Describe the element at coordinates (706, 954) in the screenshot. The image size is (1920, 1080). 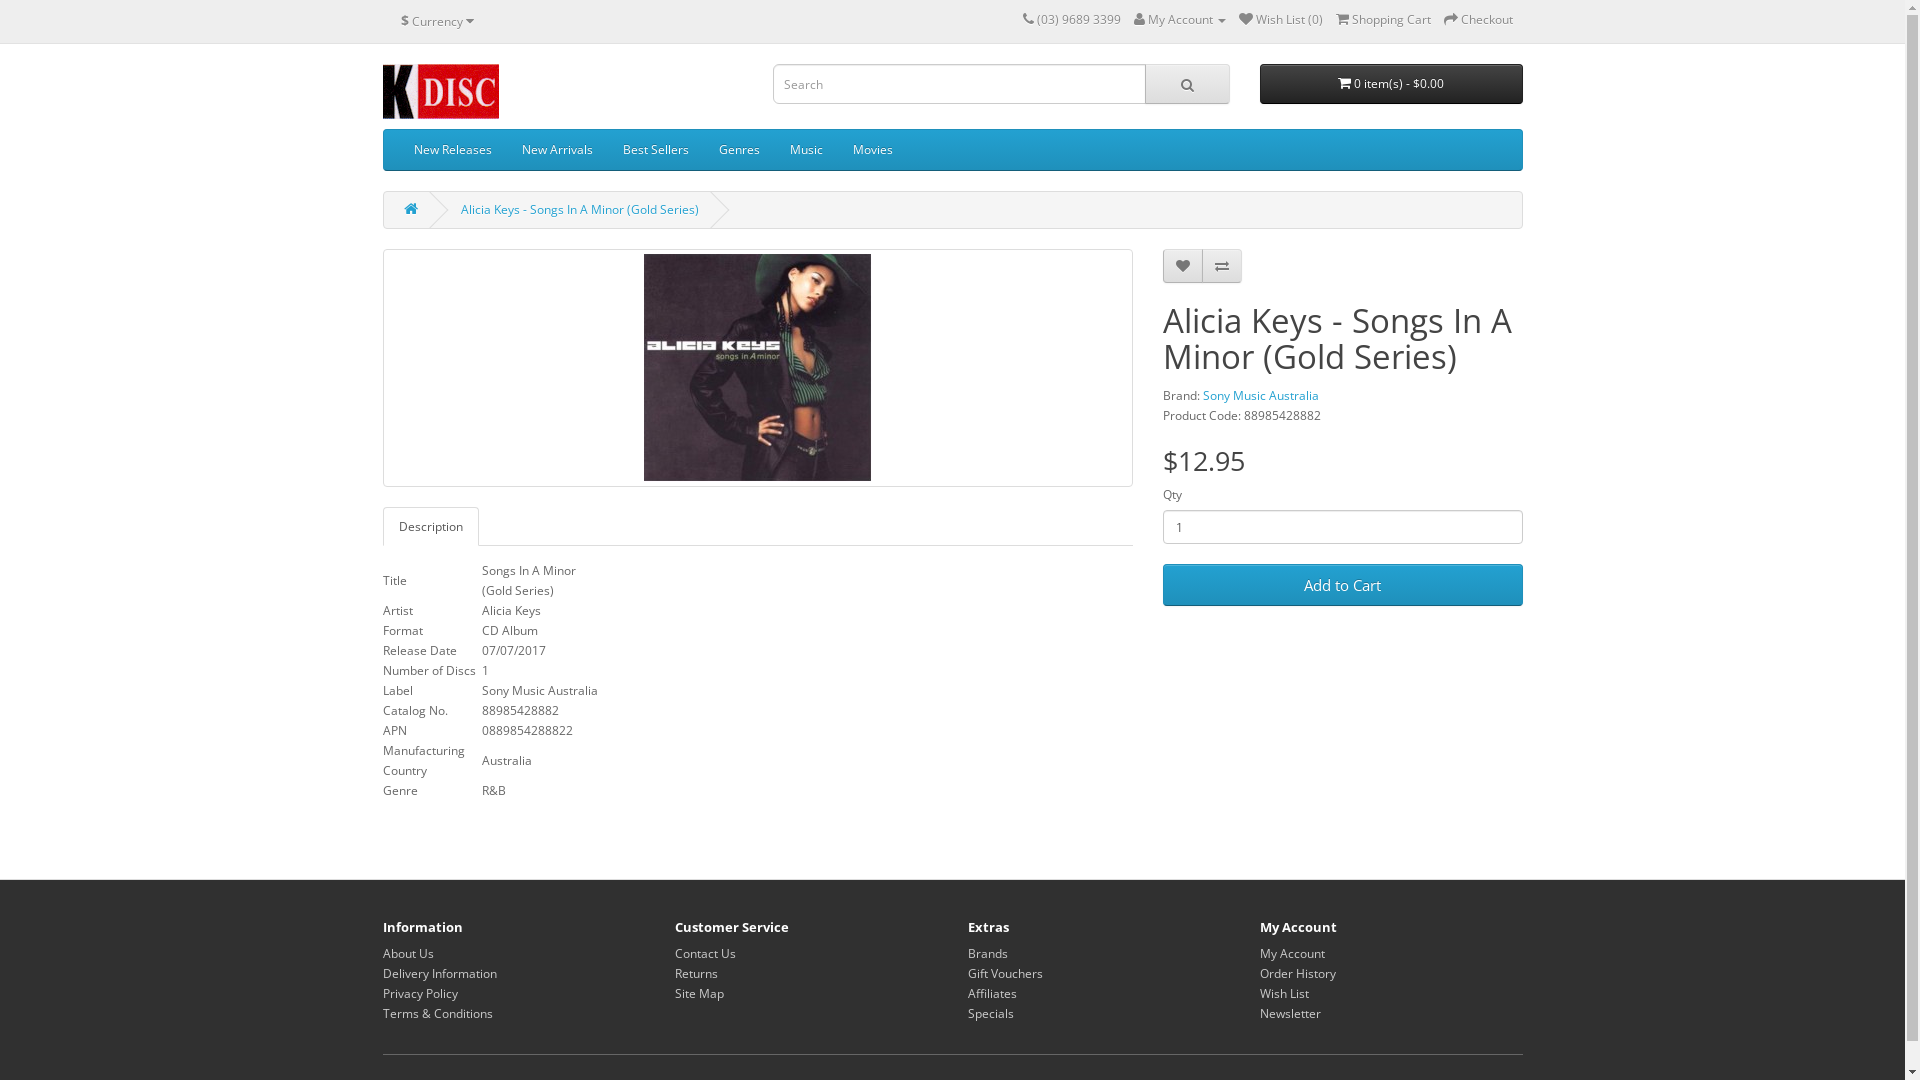
I see `Contact Us` at that location.